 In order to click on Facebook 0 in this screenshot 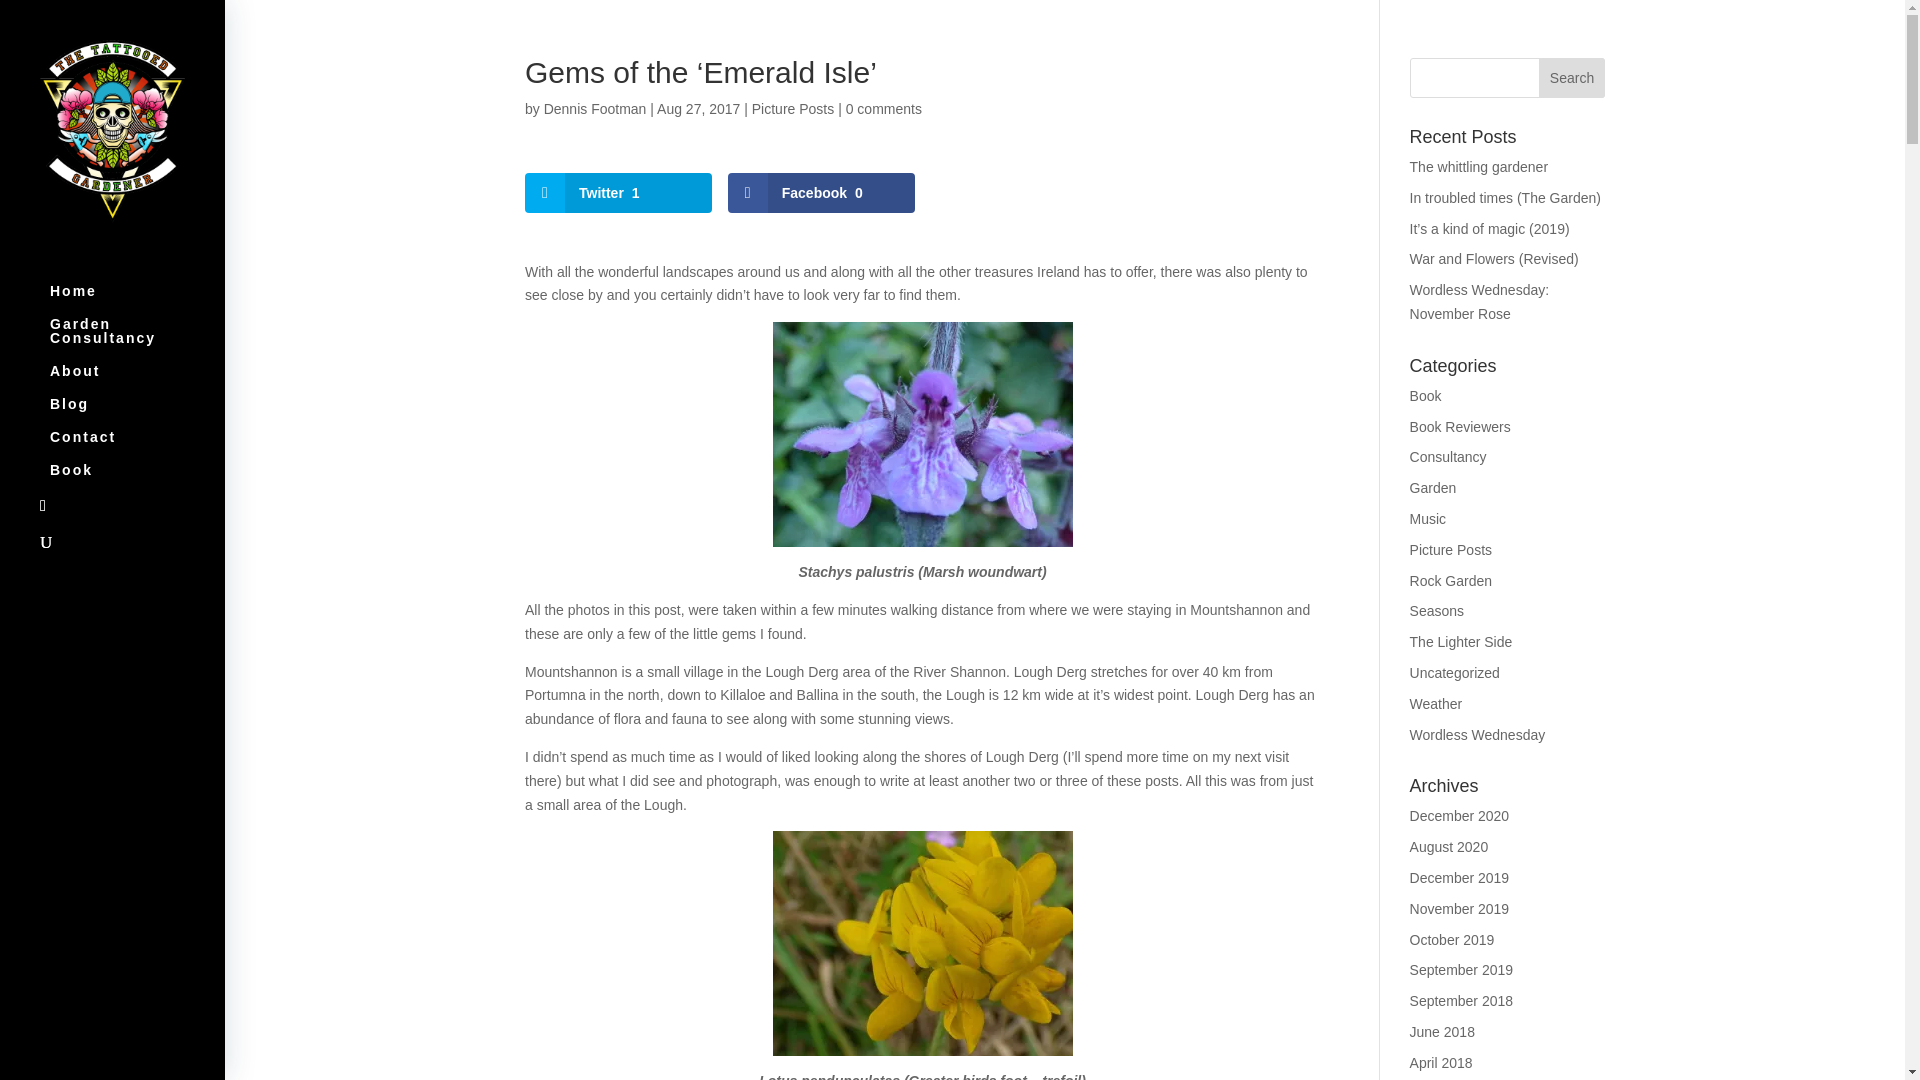, I will do `click(821, 192)`.